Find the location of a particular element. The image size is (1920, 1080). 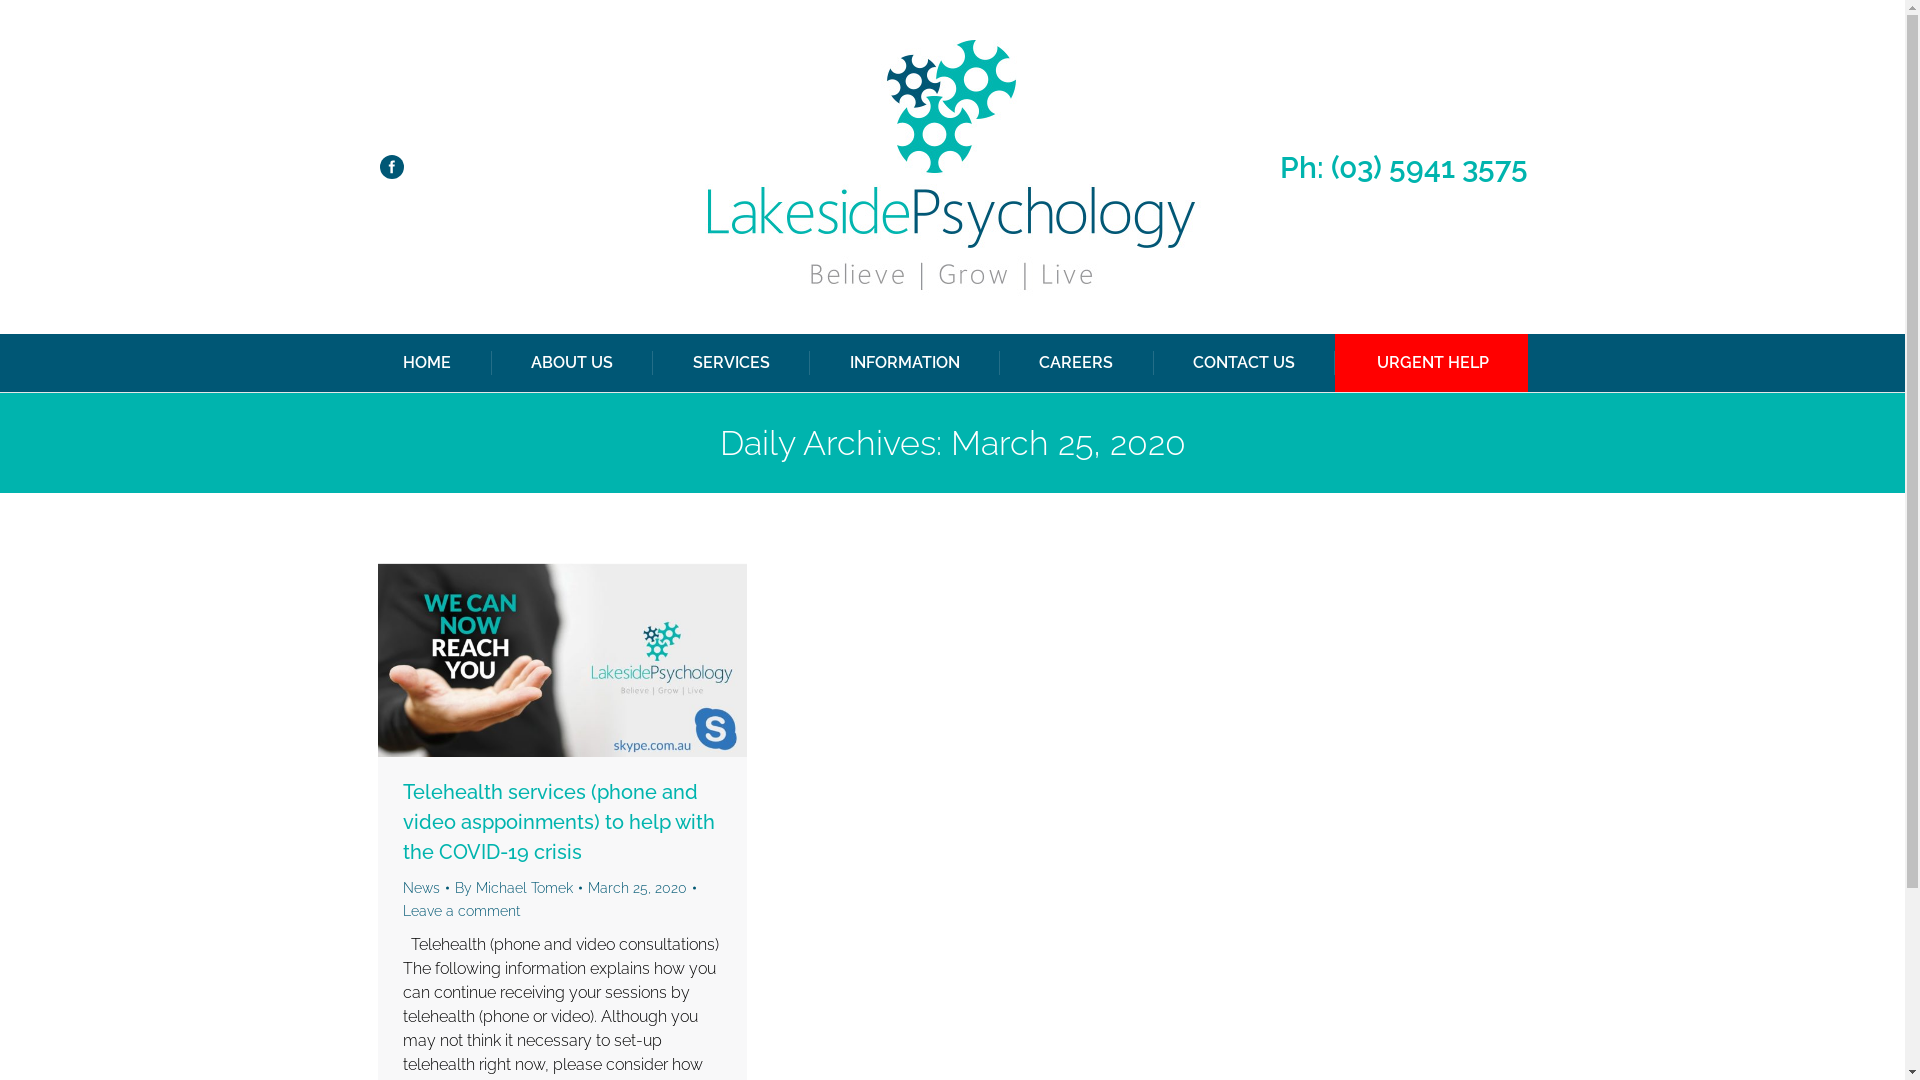

By Michael Tomek is located at coordinates (518, 888).